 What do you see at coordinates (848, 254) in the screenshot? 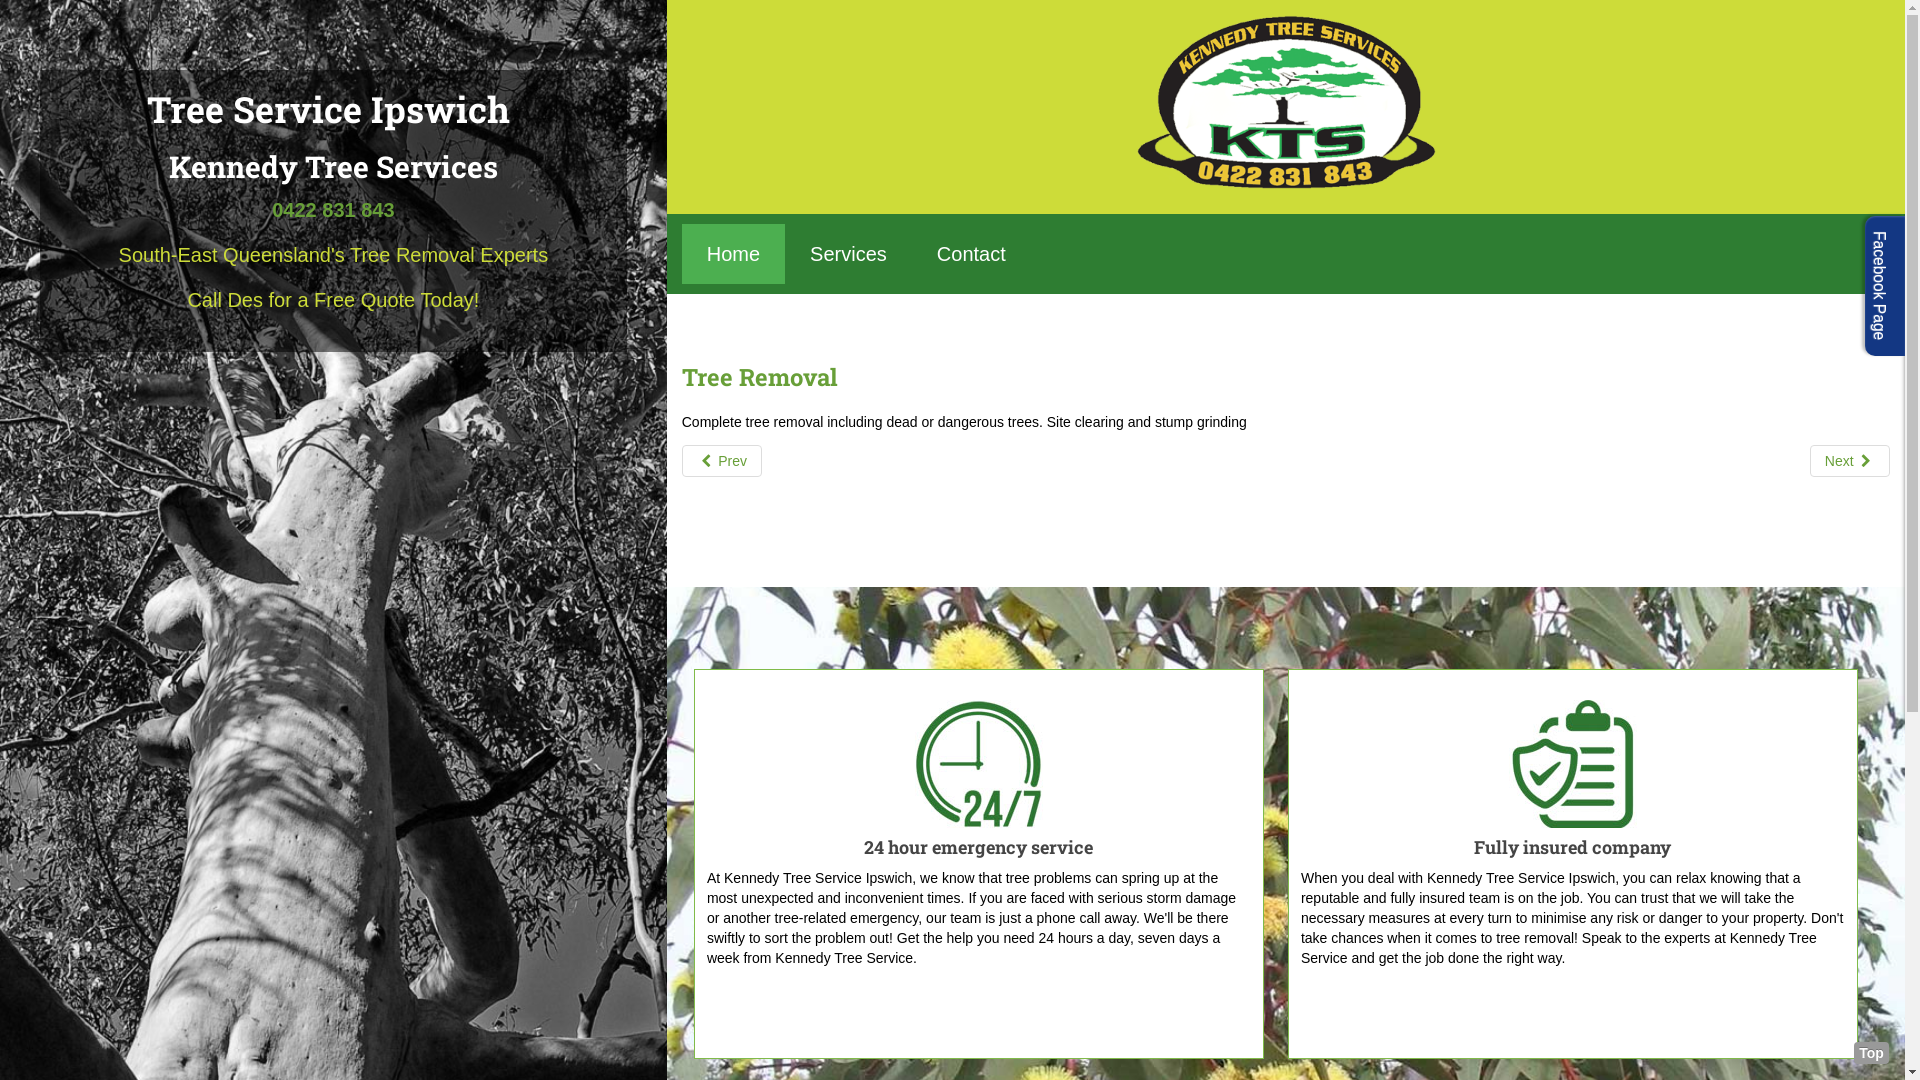
I see `Services` at bounding box center [848, 254].